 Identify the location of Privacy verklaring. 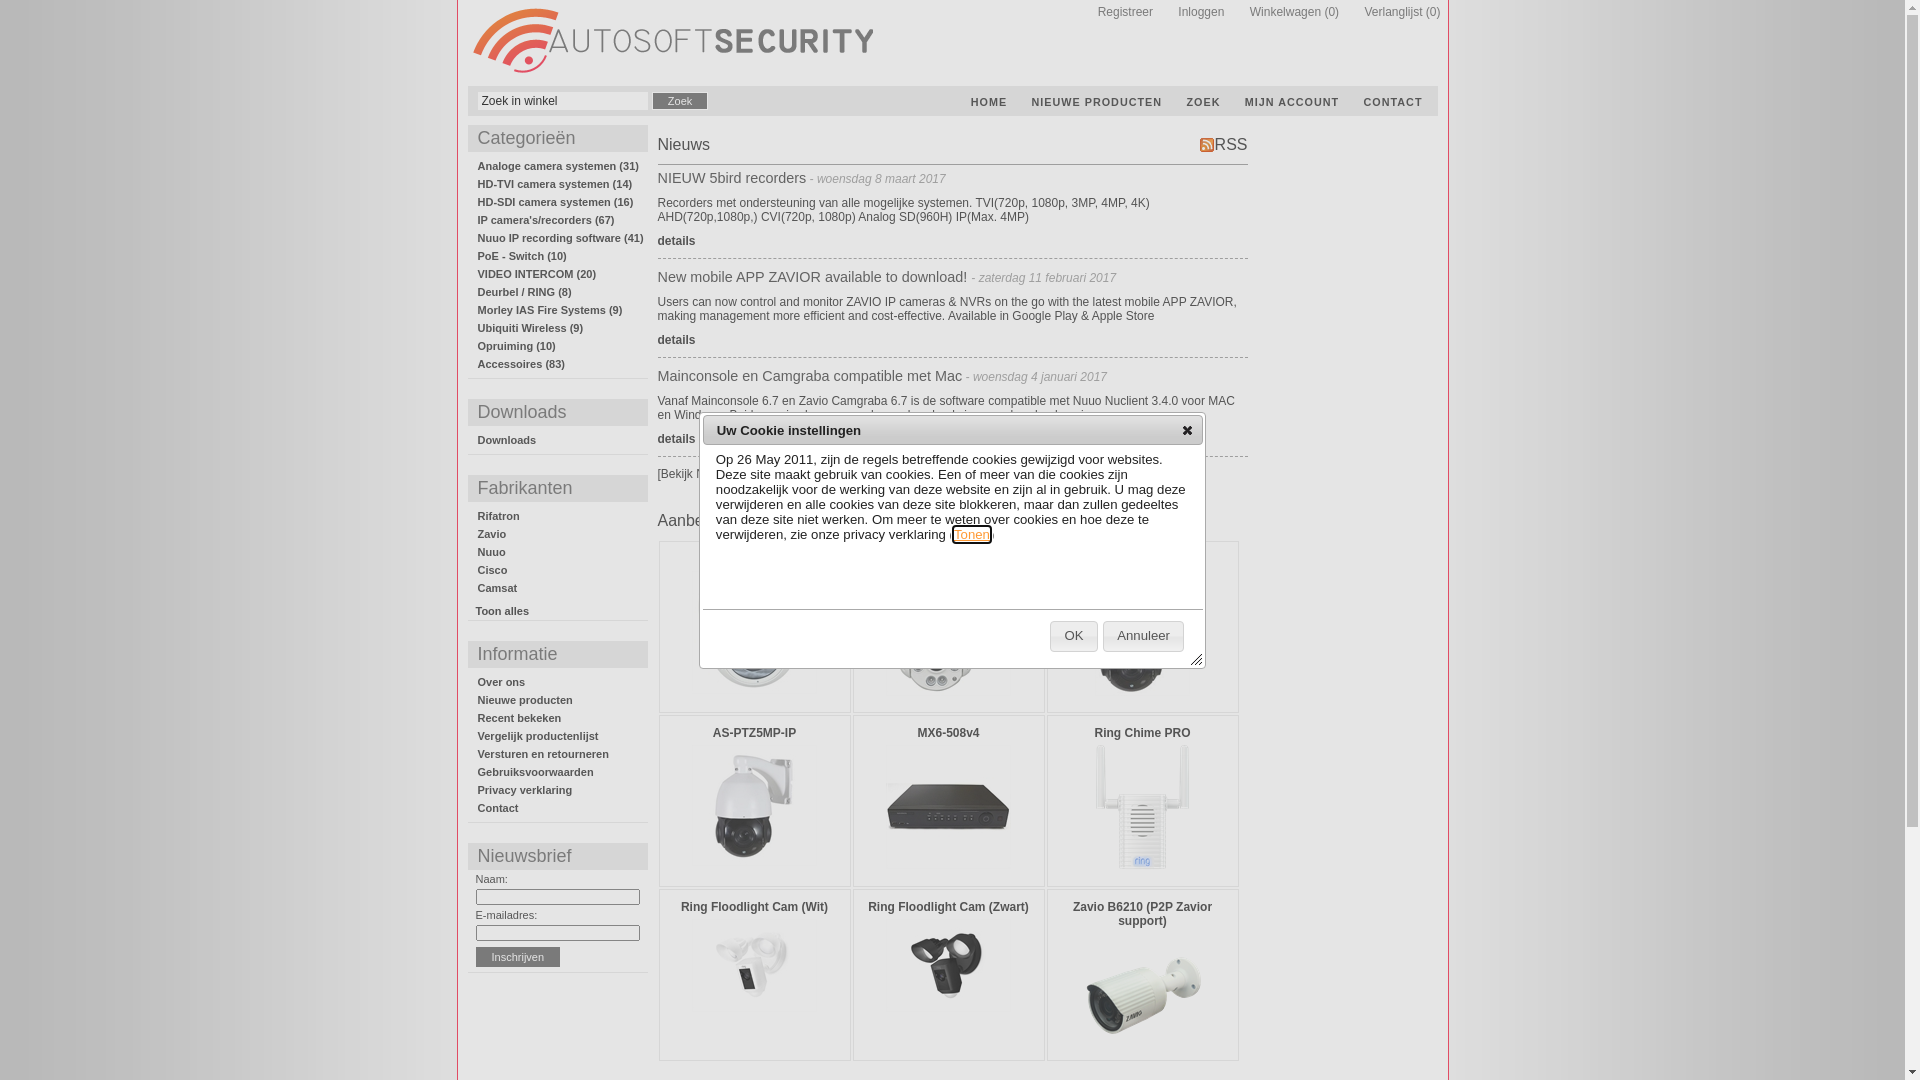
(526, 790).